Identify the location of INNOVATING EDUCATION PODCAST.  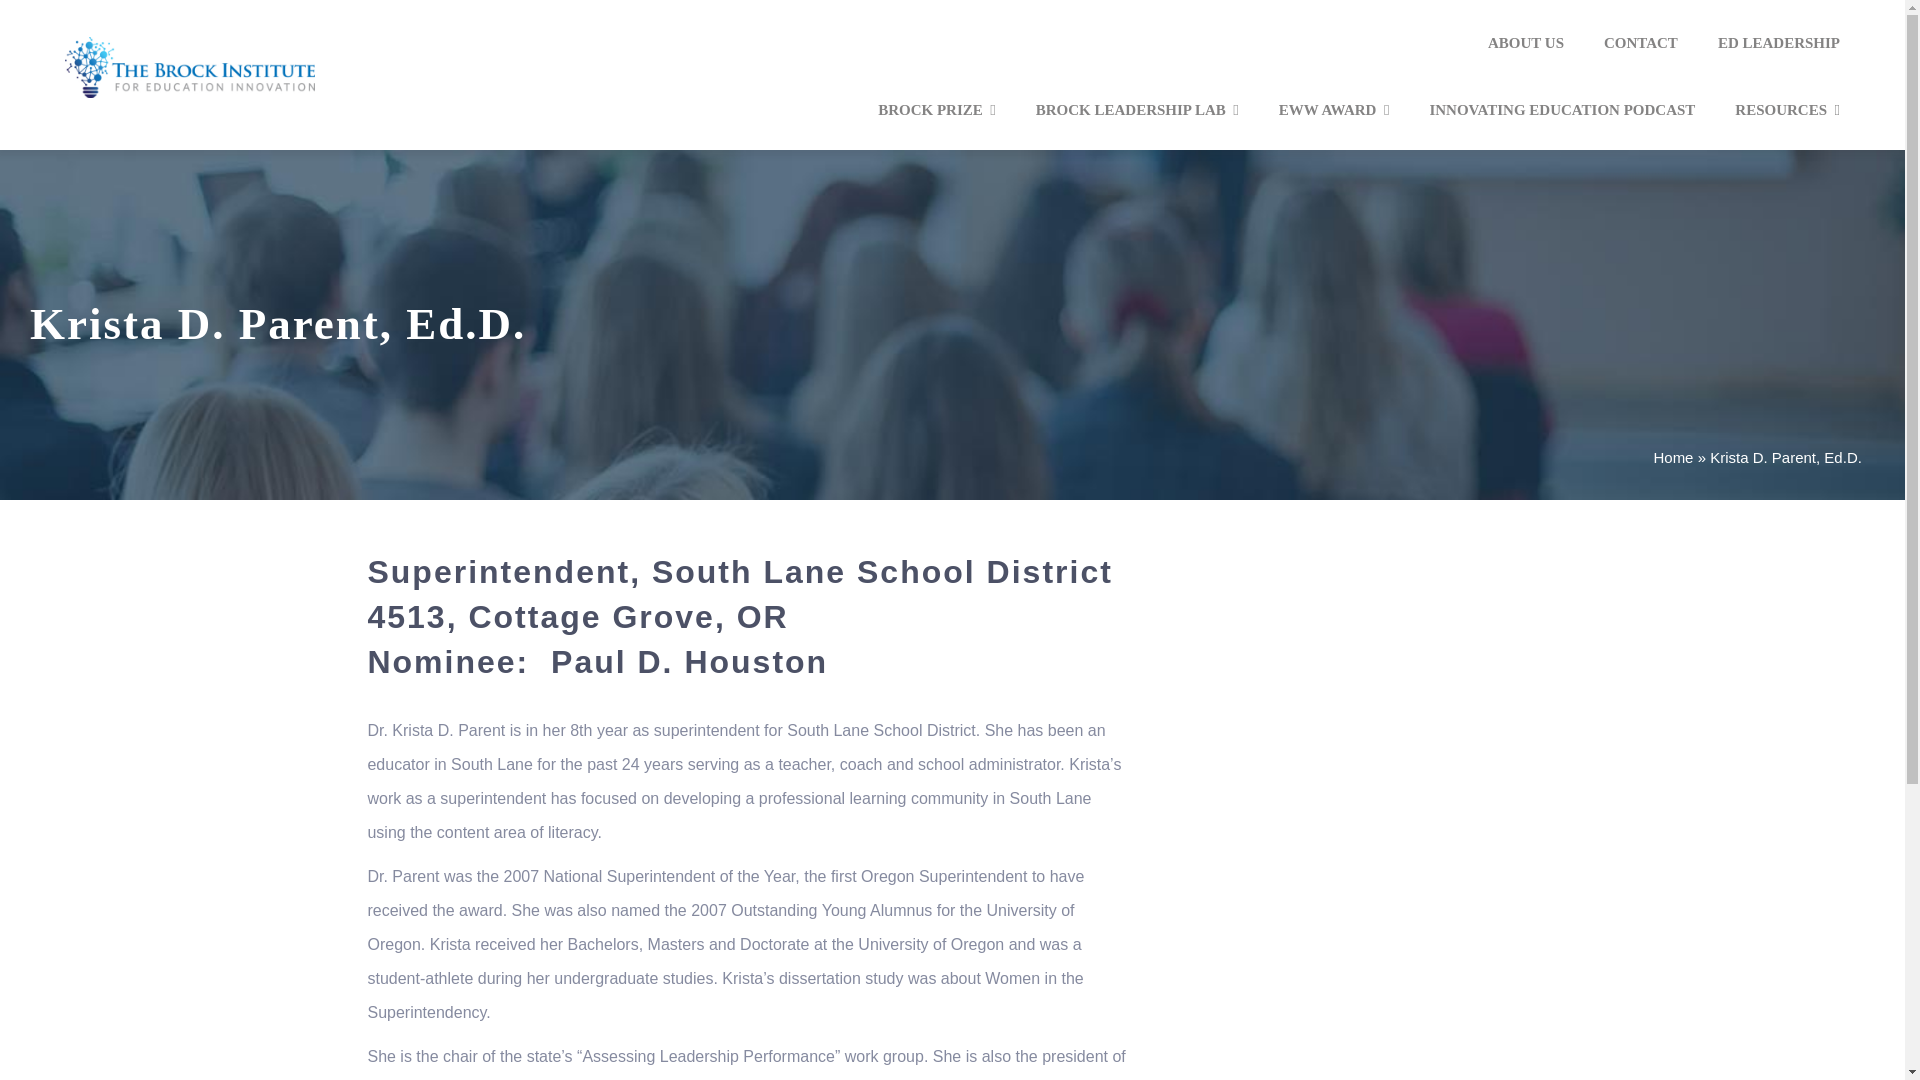
(1562, 100).